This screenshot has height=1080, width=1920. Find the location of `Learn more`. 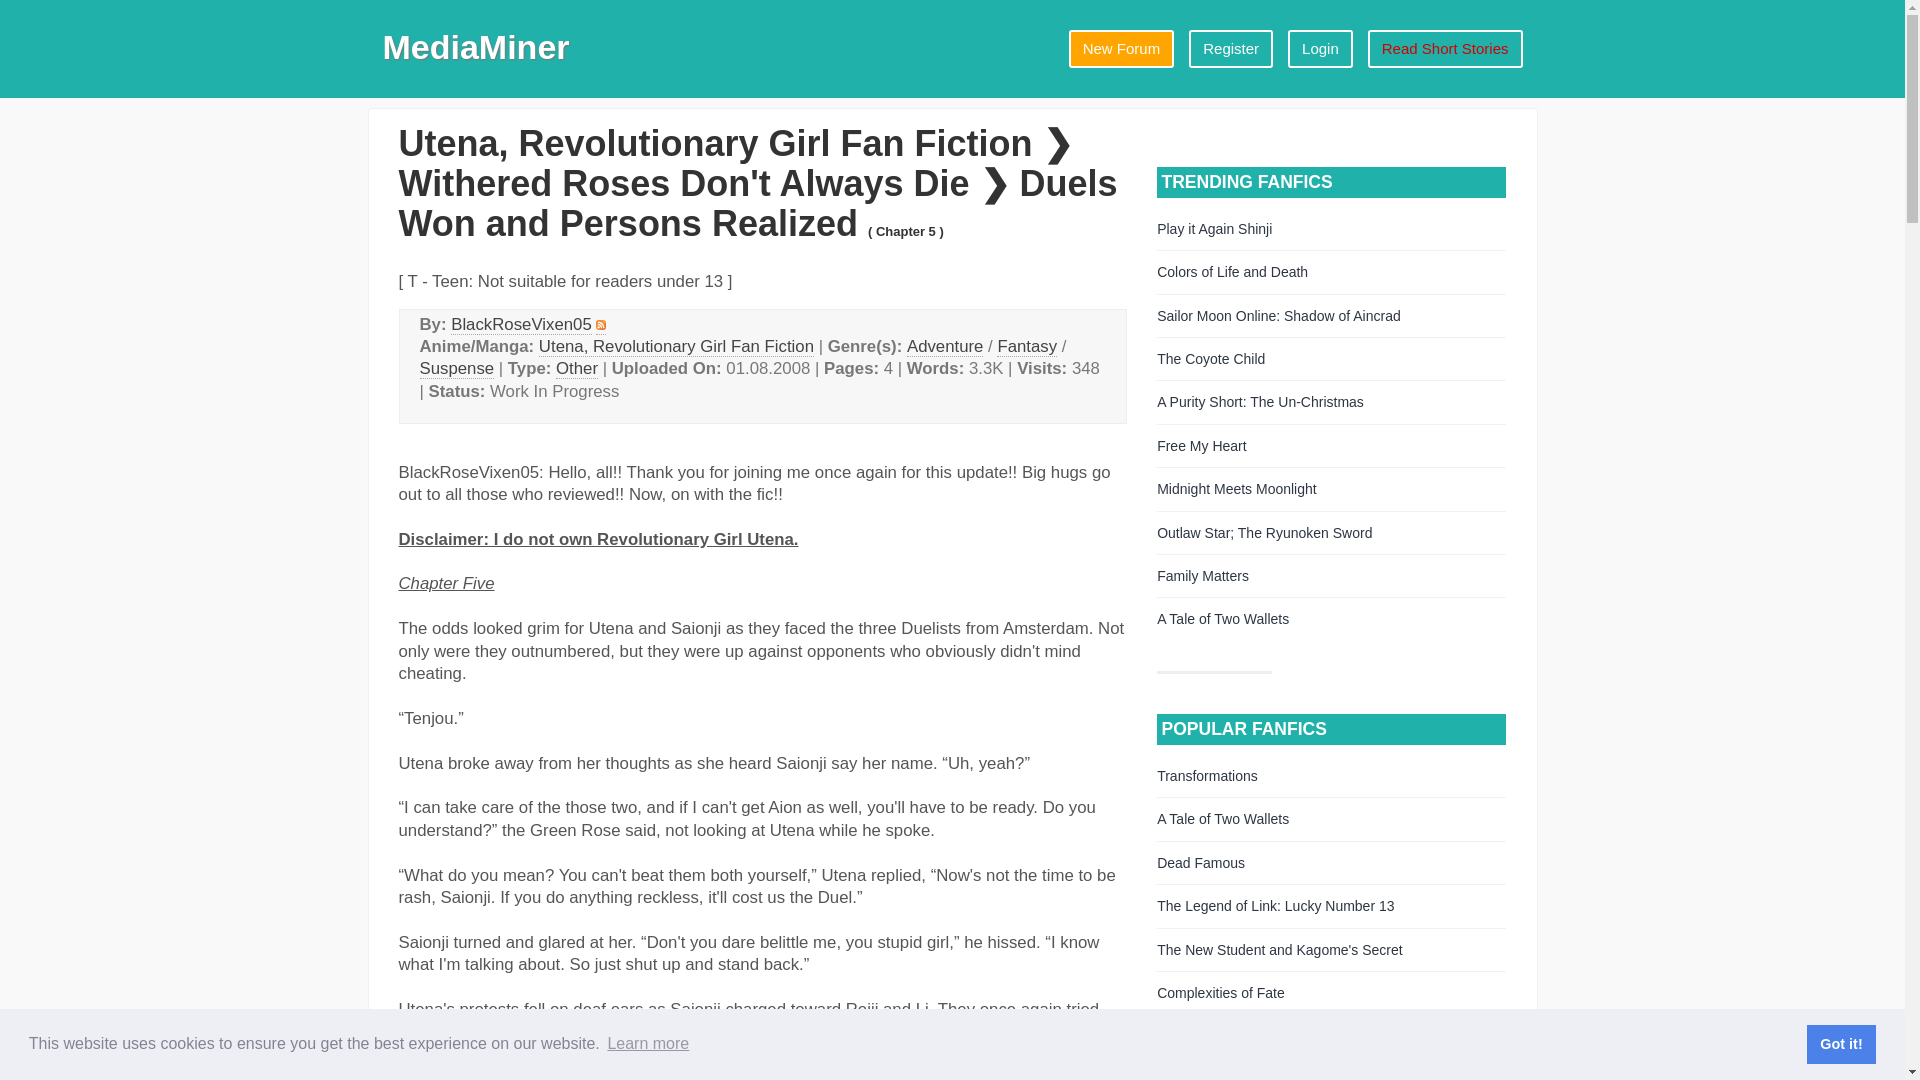

Learn more is located at coordinates (648, 1044).